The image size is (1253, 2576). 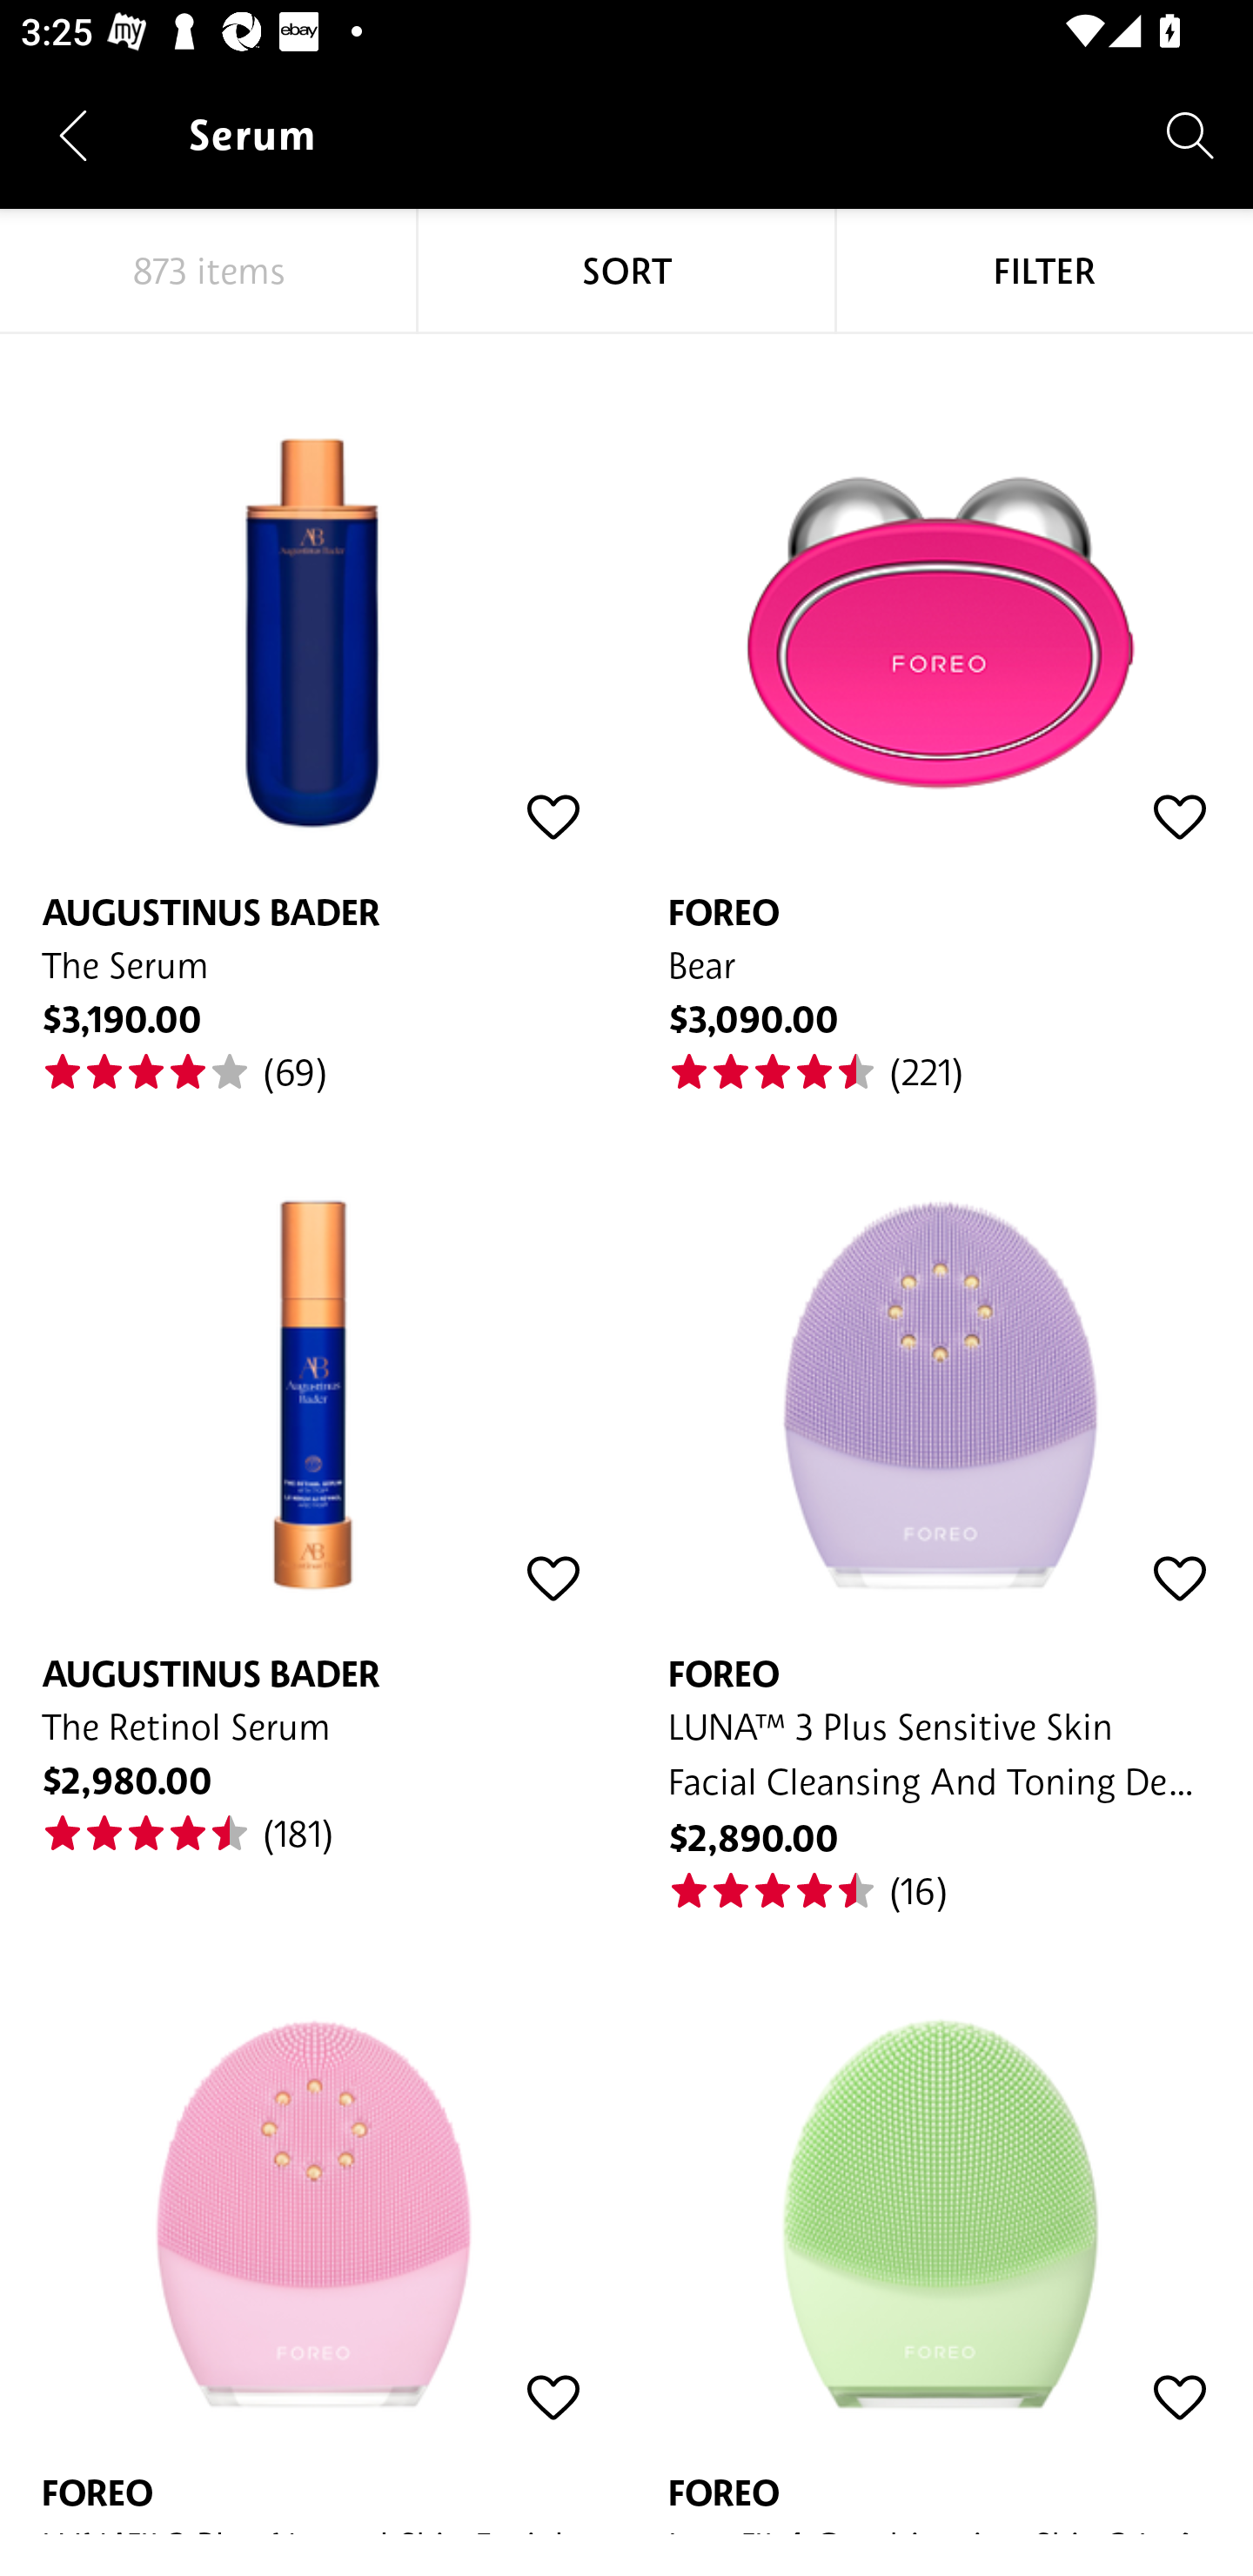 I want to click on FILTER, so click(x=1044, y=272).